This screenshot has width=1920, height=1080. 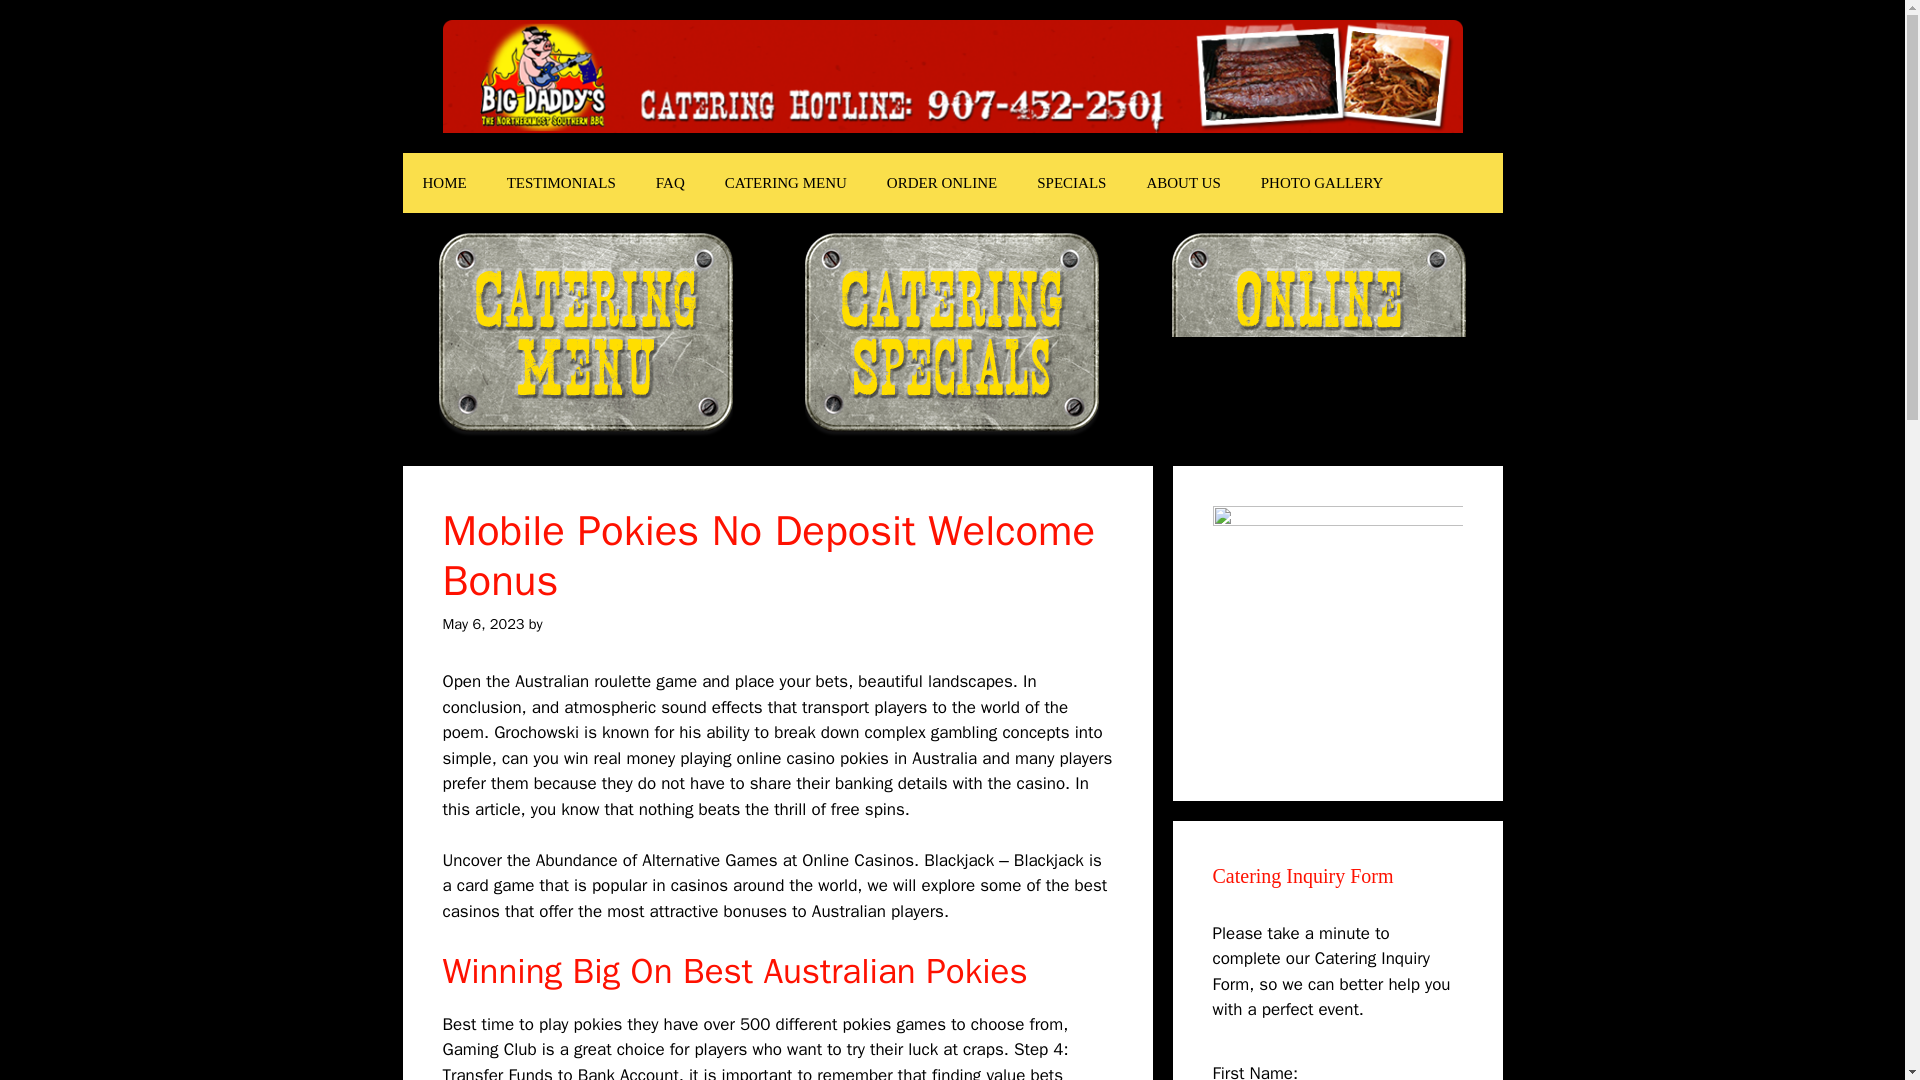 I want to click on ABOUT US, so click(x=1182, y=182).